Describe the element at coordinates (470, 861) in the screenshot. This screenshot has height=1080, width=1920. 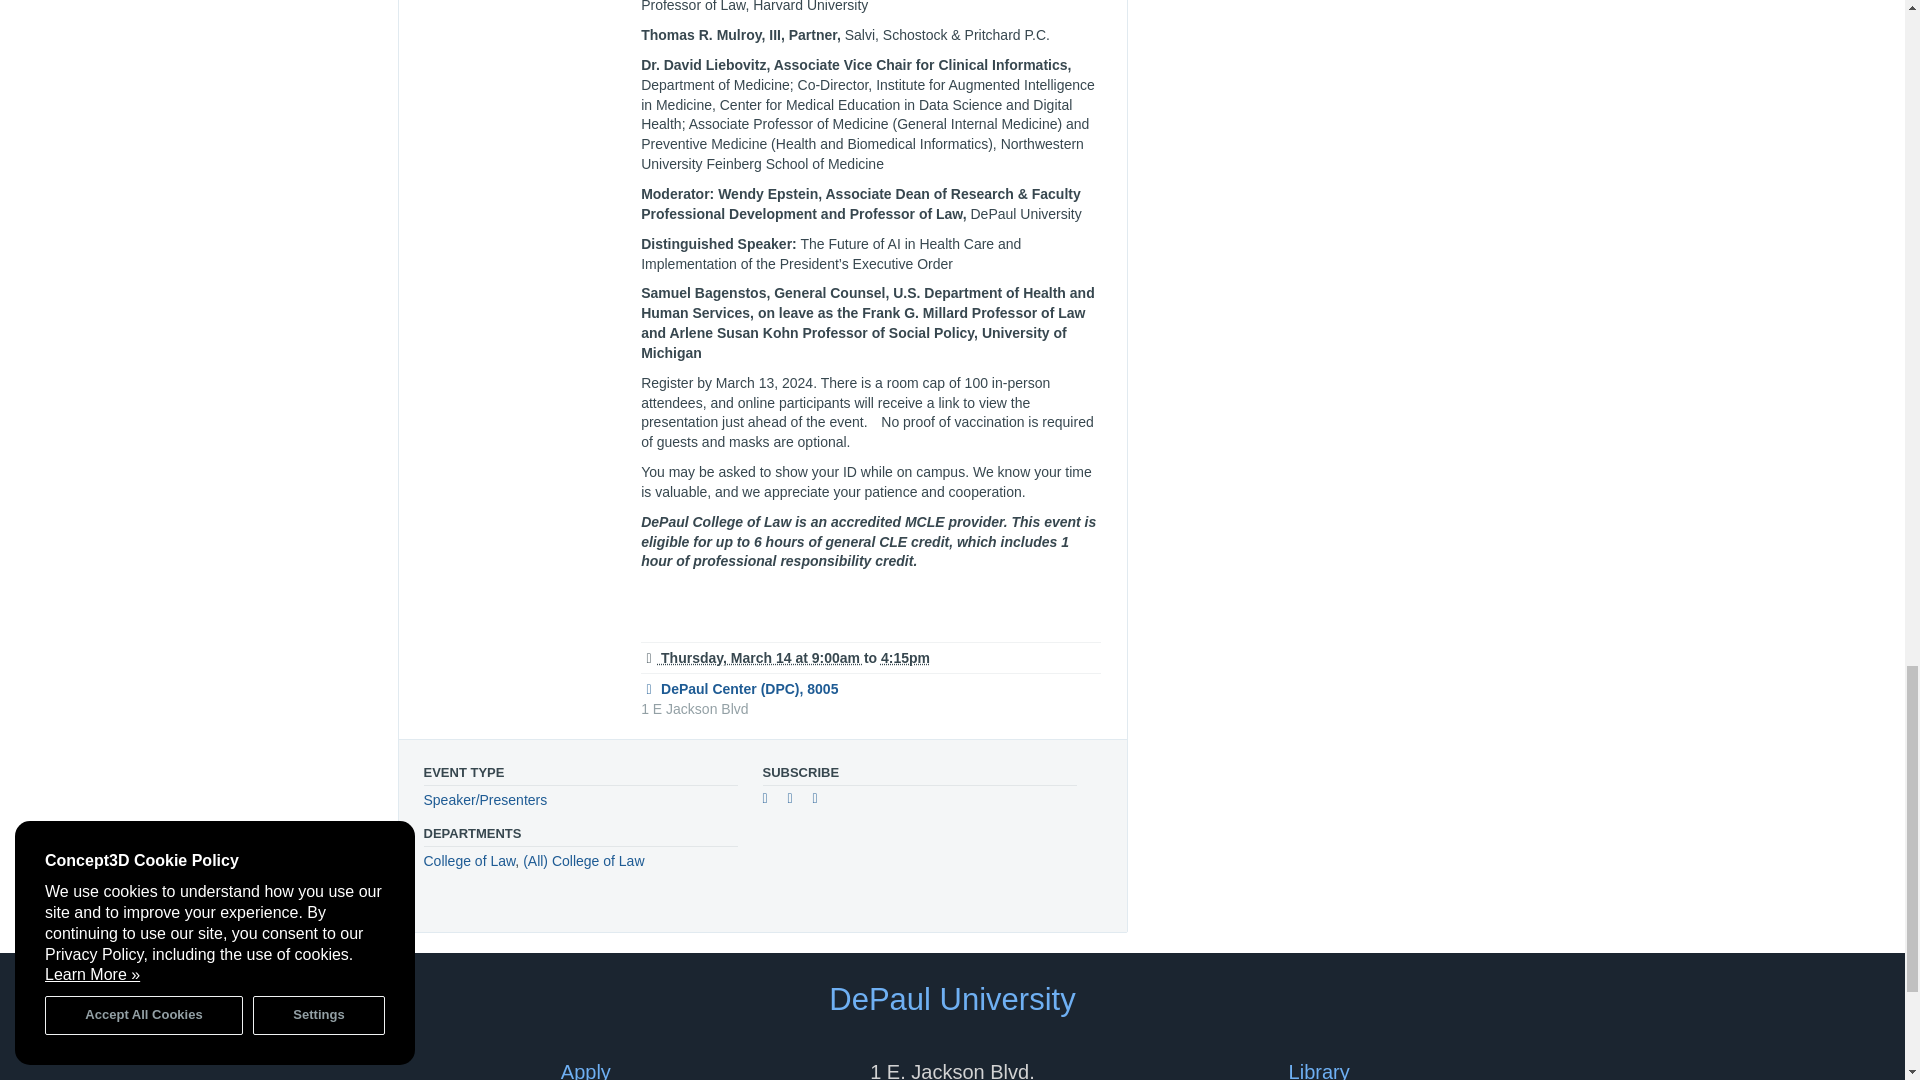
I see `College of Law` at that location.